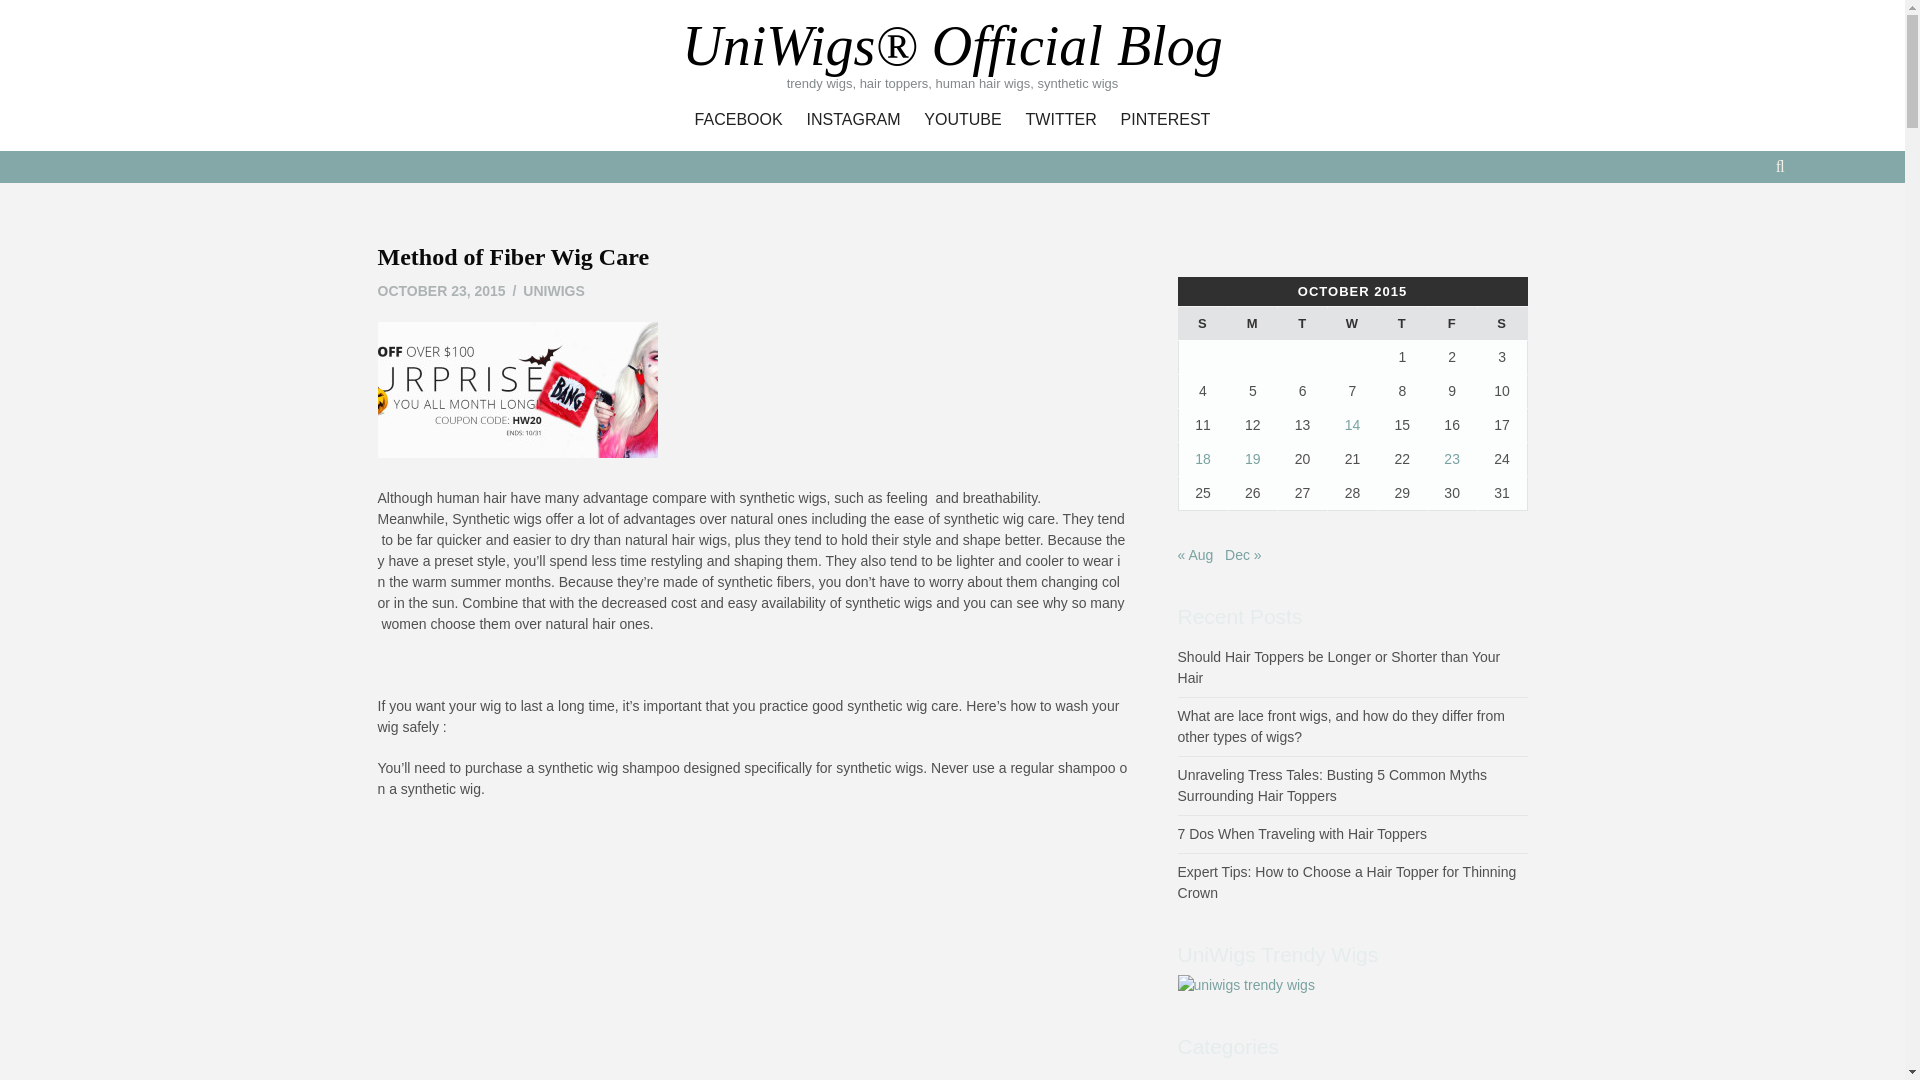  What do you see at coordinates (1401, 324) in the screenshot?
I see `Thursday` at bounding box center [1401, 324].